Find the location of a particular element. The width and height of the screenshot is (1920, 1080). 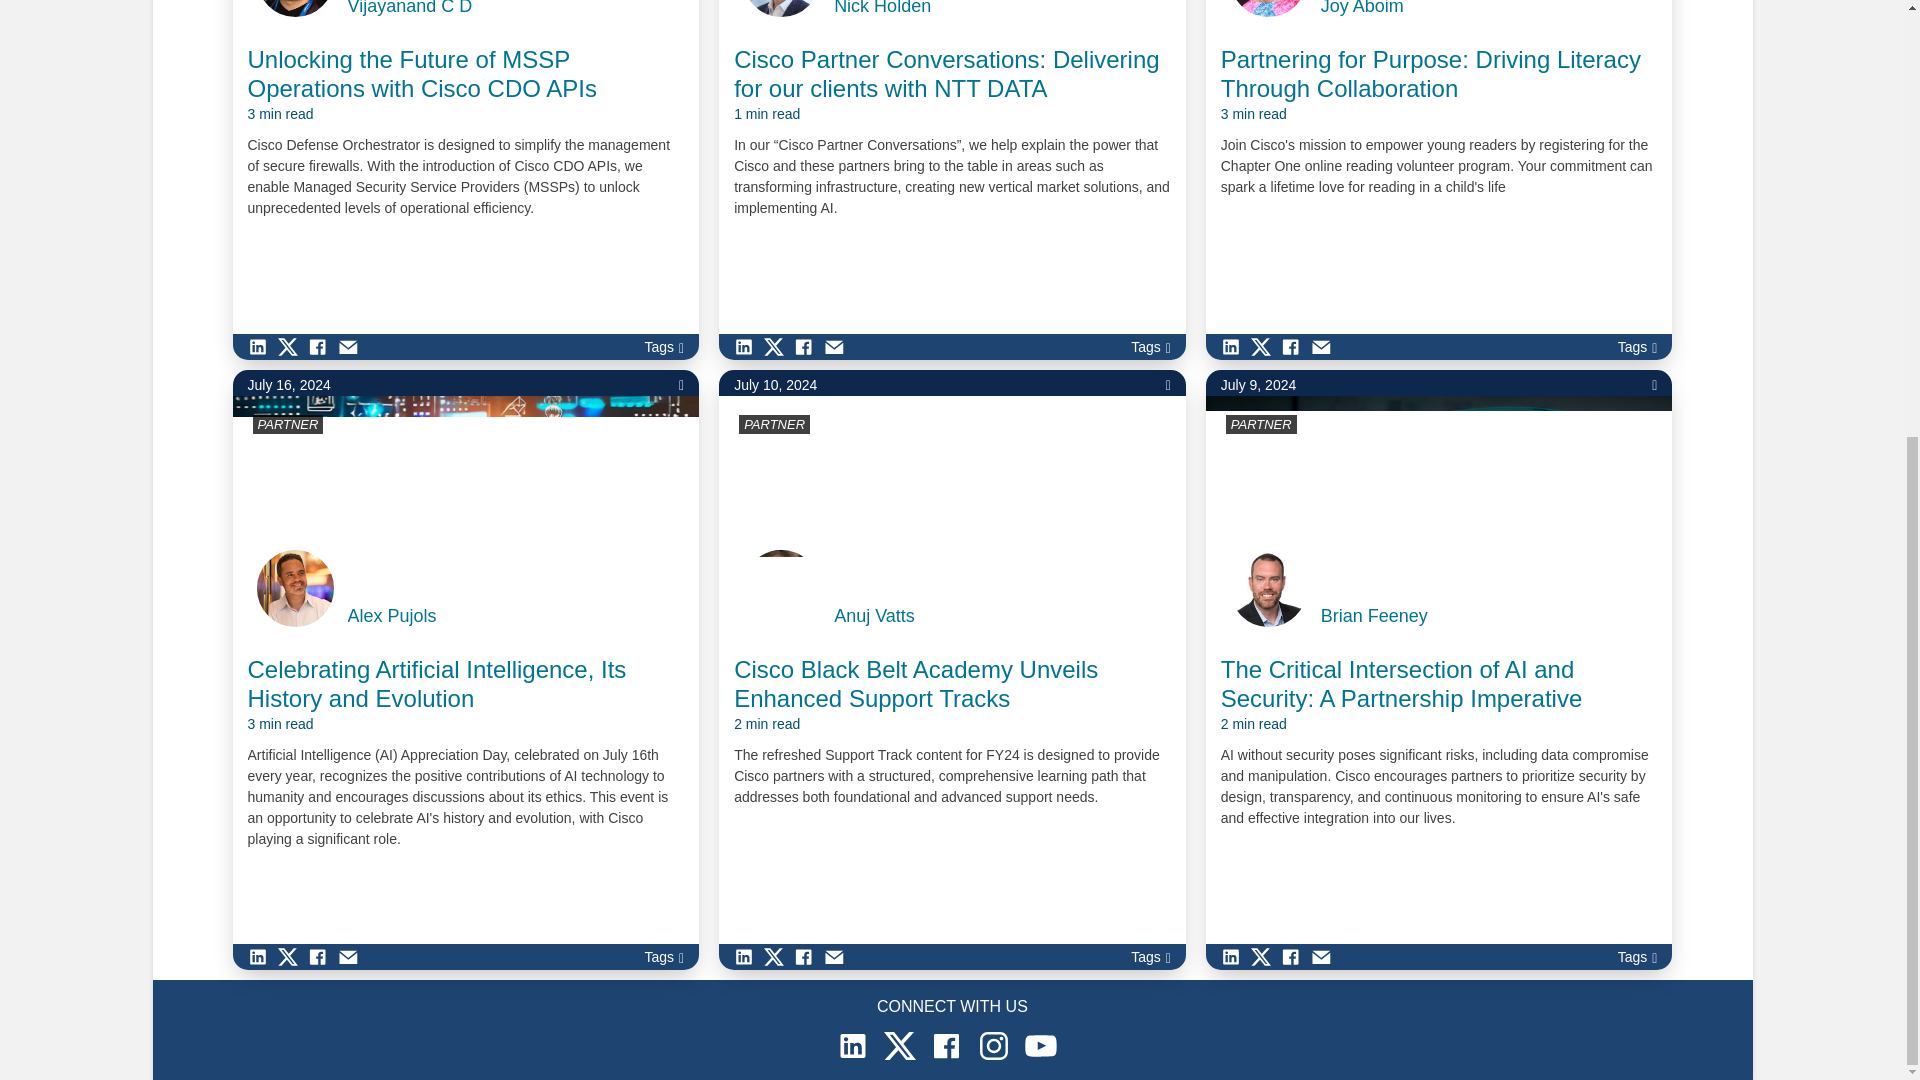

Posts by Alex Pujols is located at coordinates (392, 616).